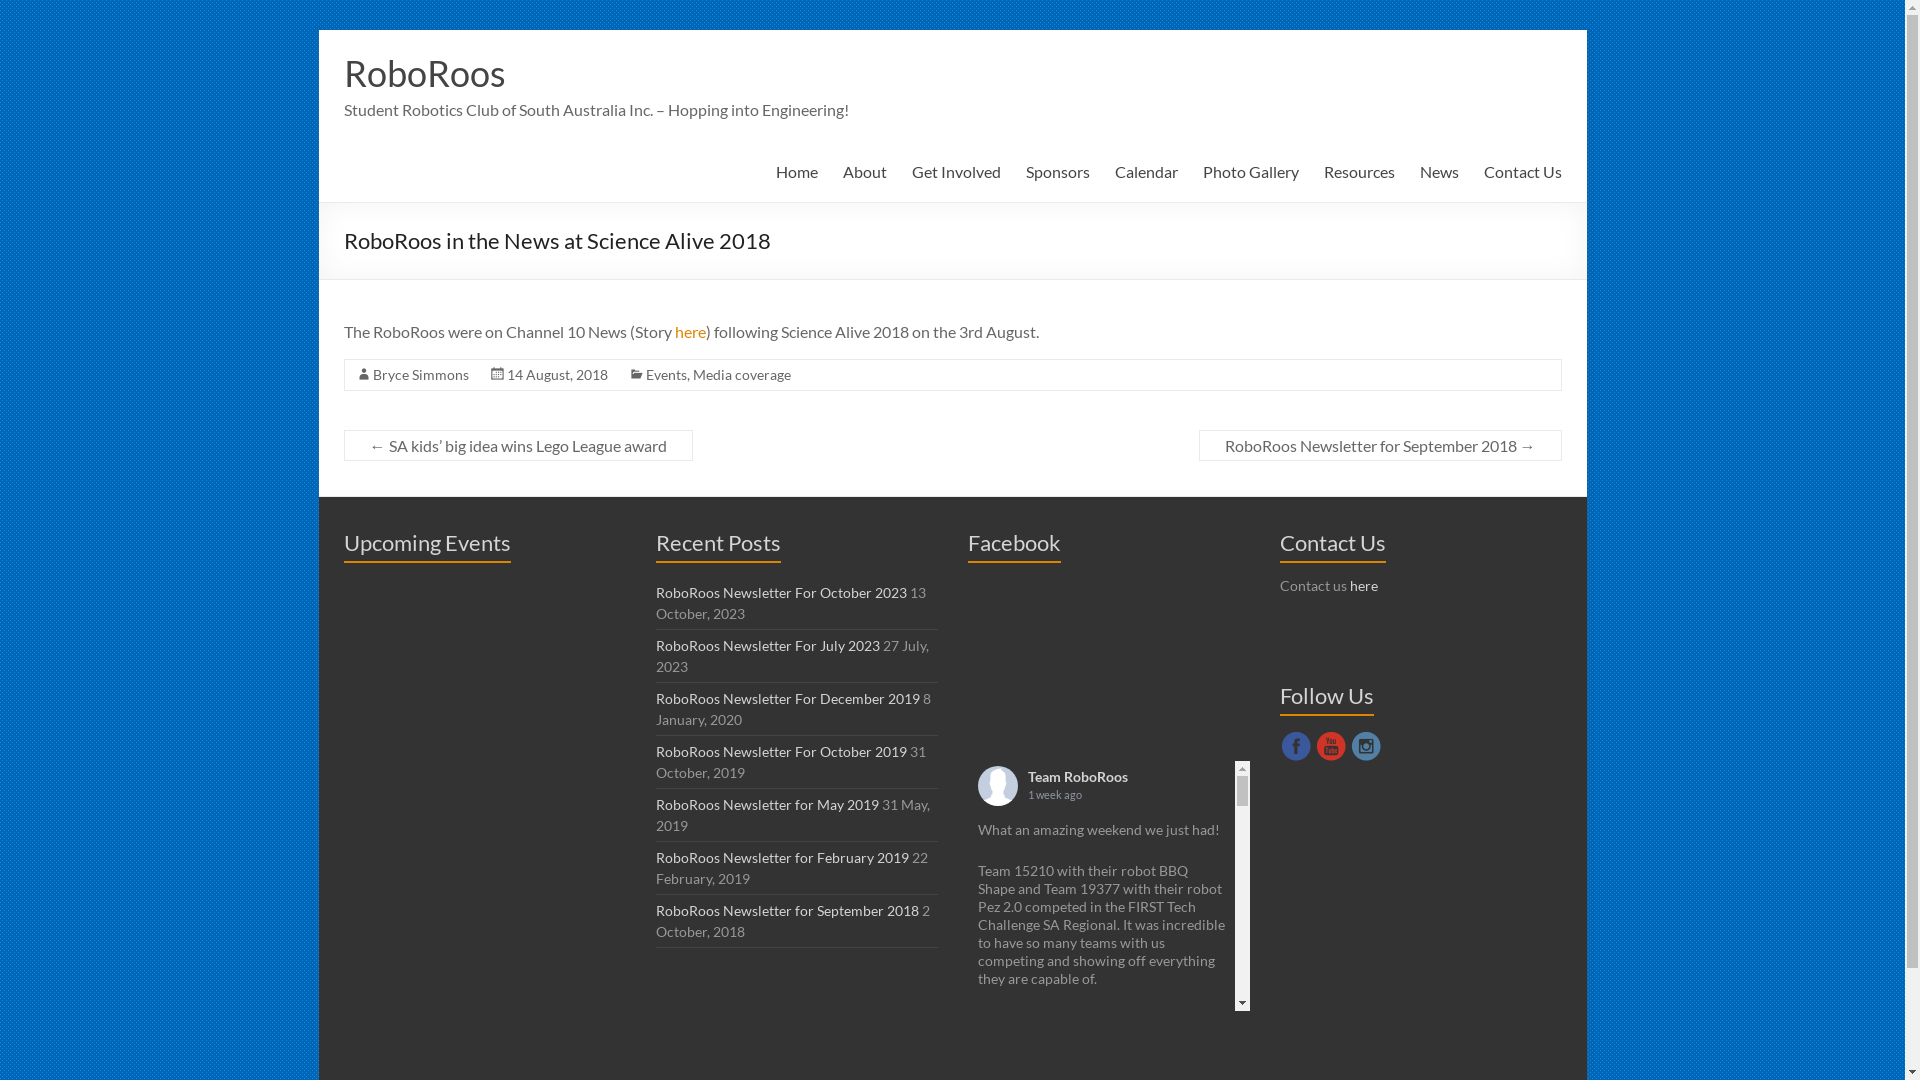 The height and width of the screenshot is (1080, 1920). Describe the element at coordinates (741, 374) in the screenshot. I see `Media coverage` at that location.